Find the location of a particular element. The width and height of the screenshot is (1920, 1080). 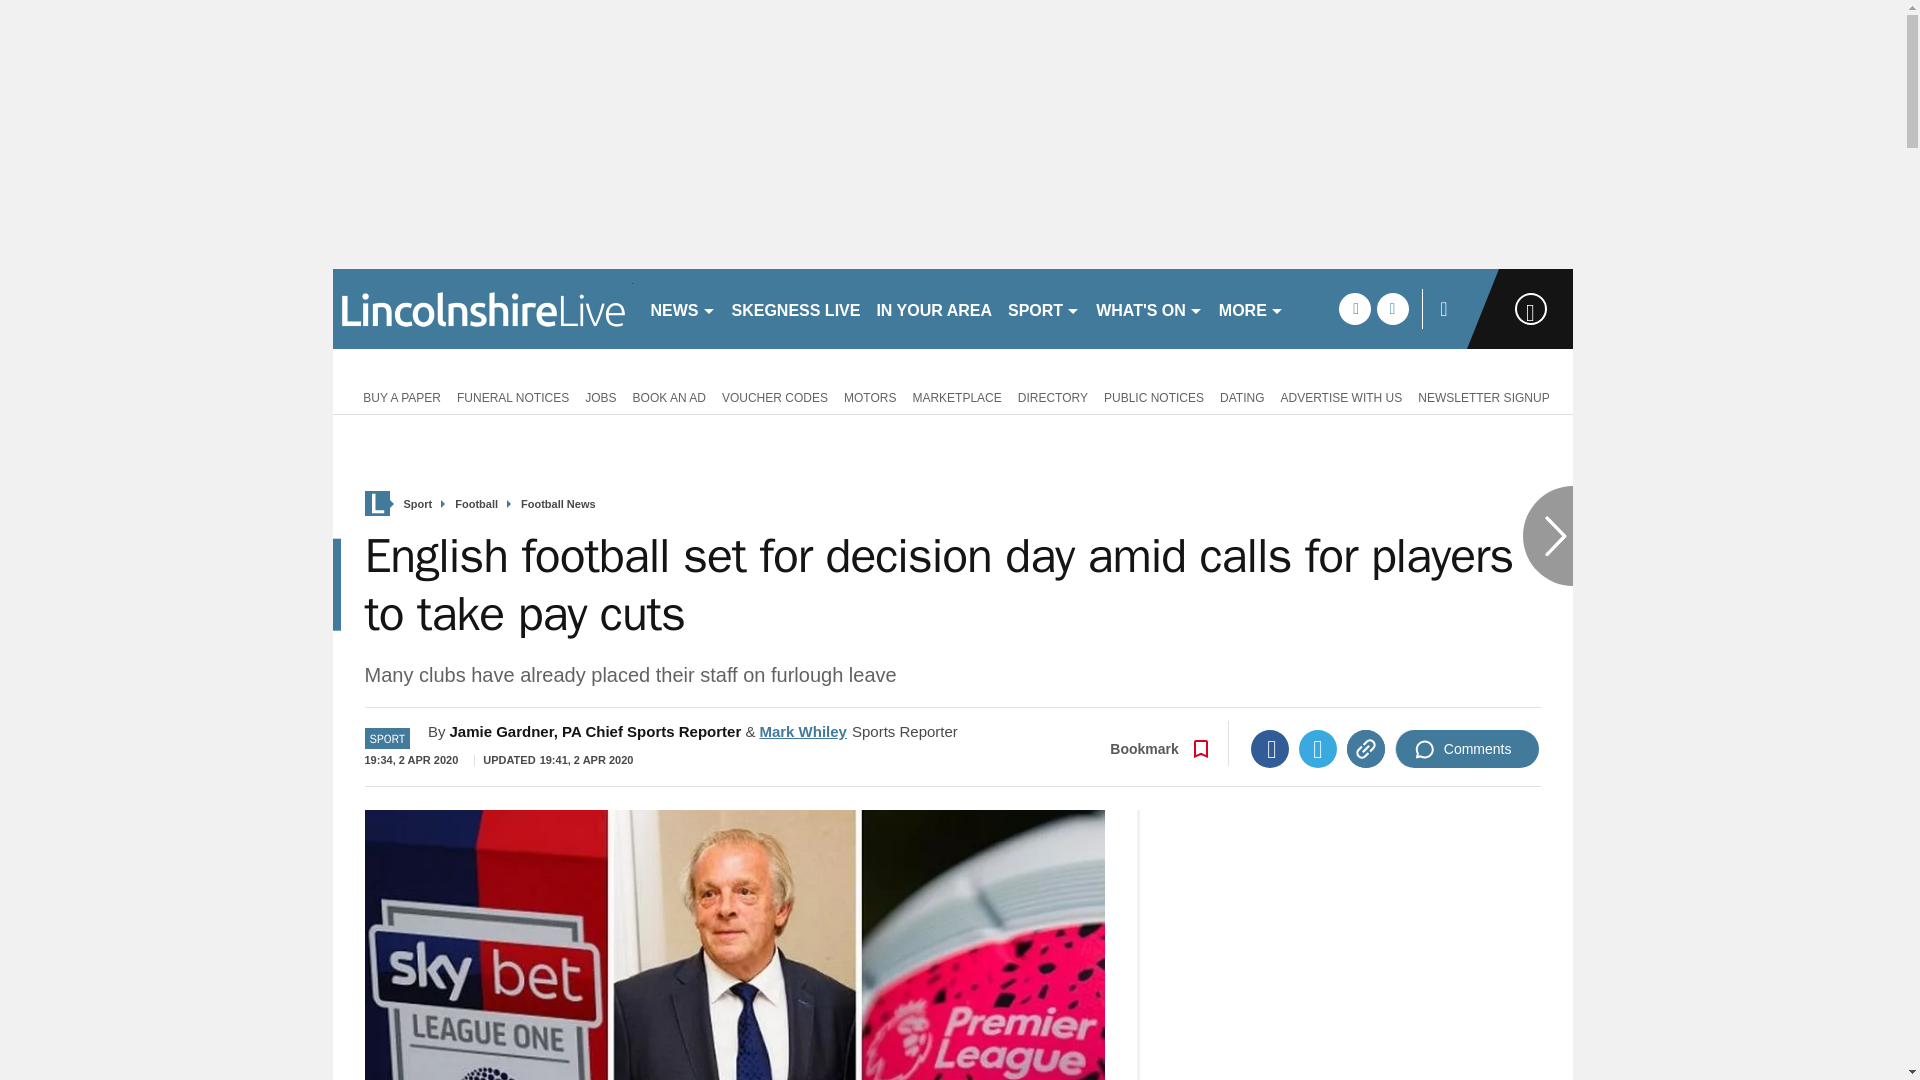

IN YOUR AREA is located at coordinates (934, 308).